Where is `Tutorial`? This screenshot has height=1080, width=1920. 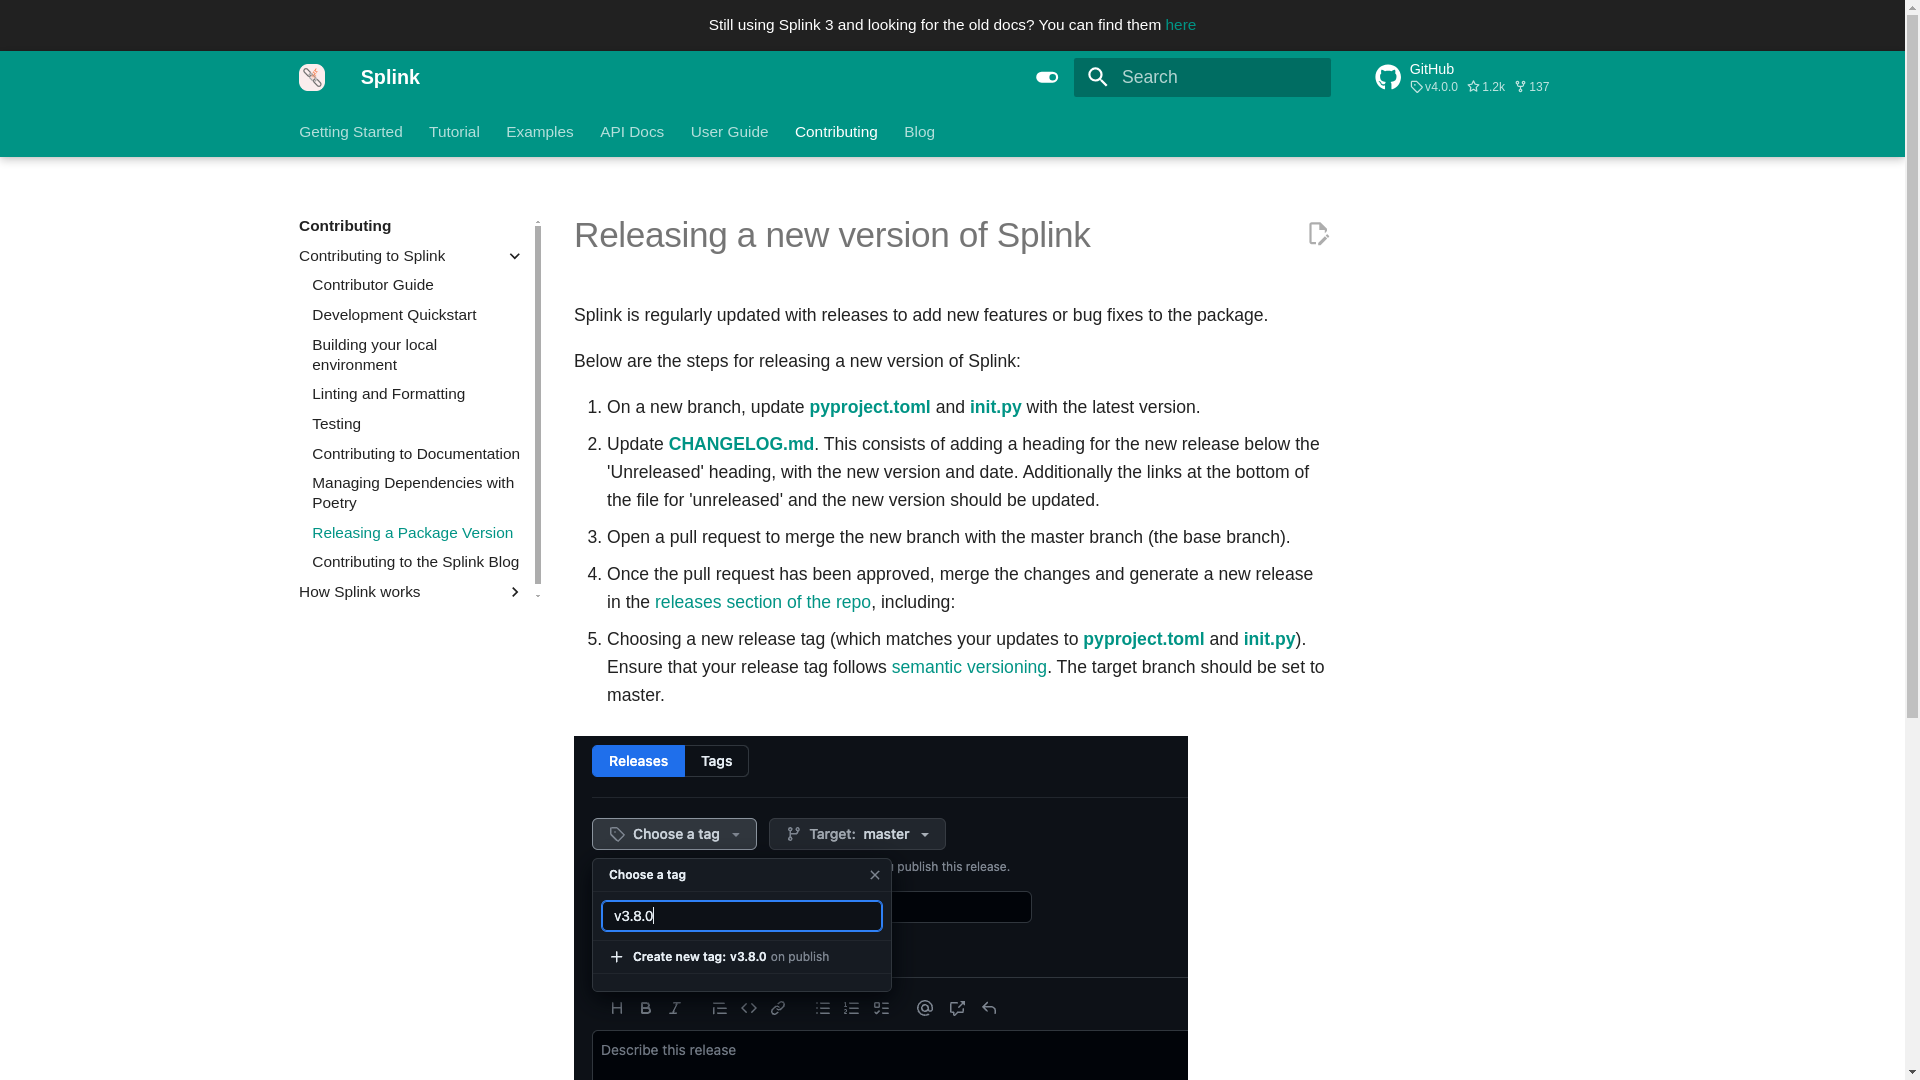 Tutorial is located at coordinates (540, 130).